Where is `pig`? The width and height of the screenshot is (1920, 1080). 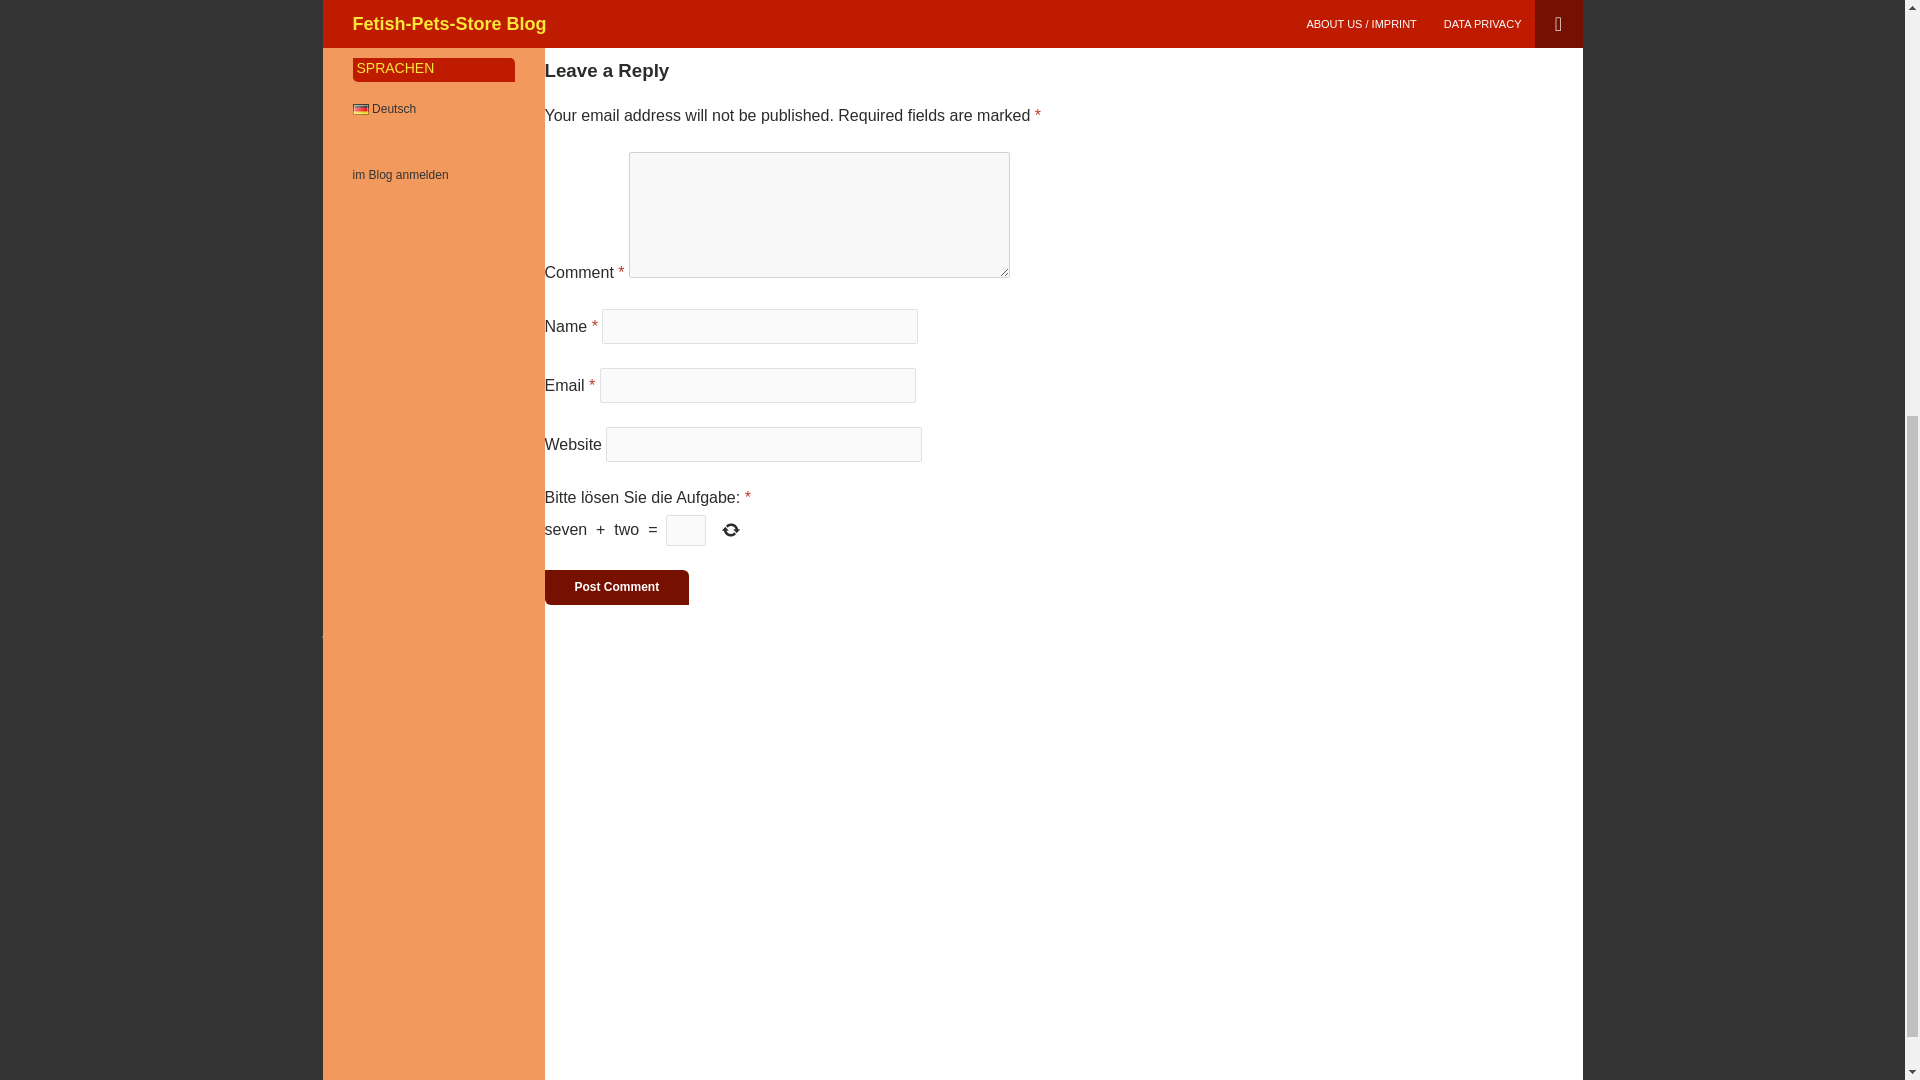
pig is located at coordinates (329, 686).